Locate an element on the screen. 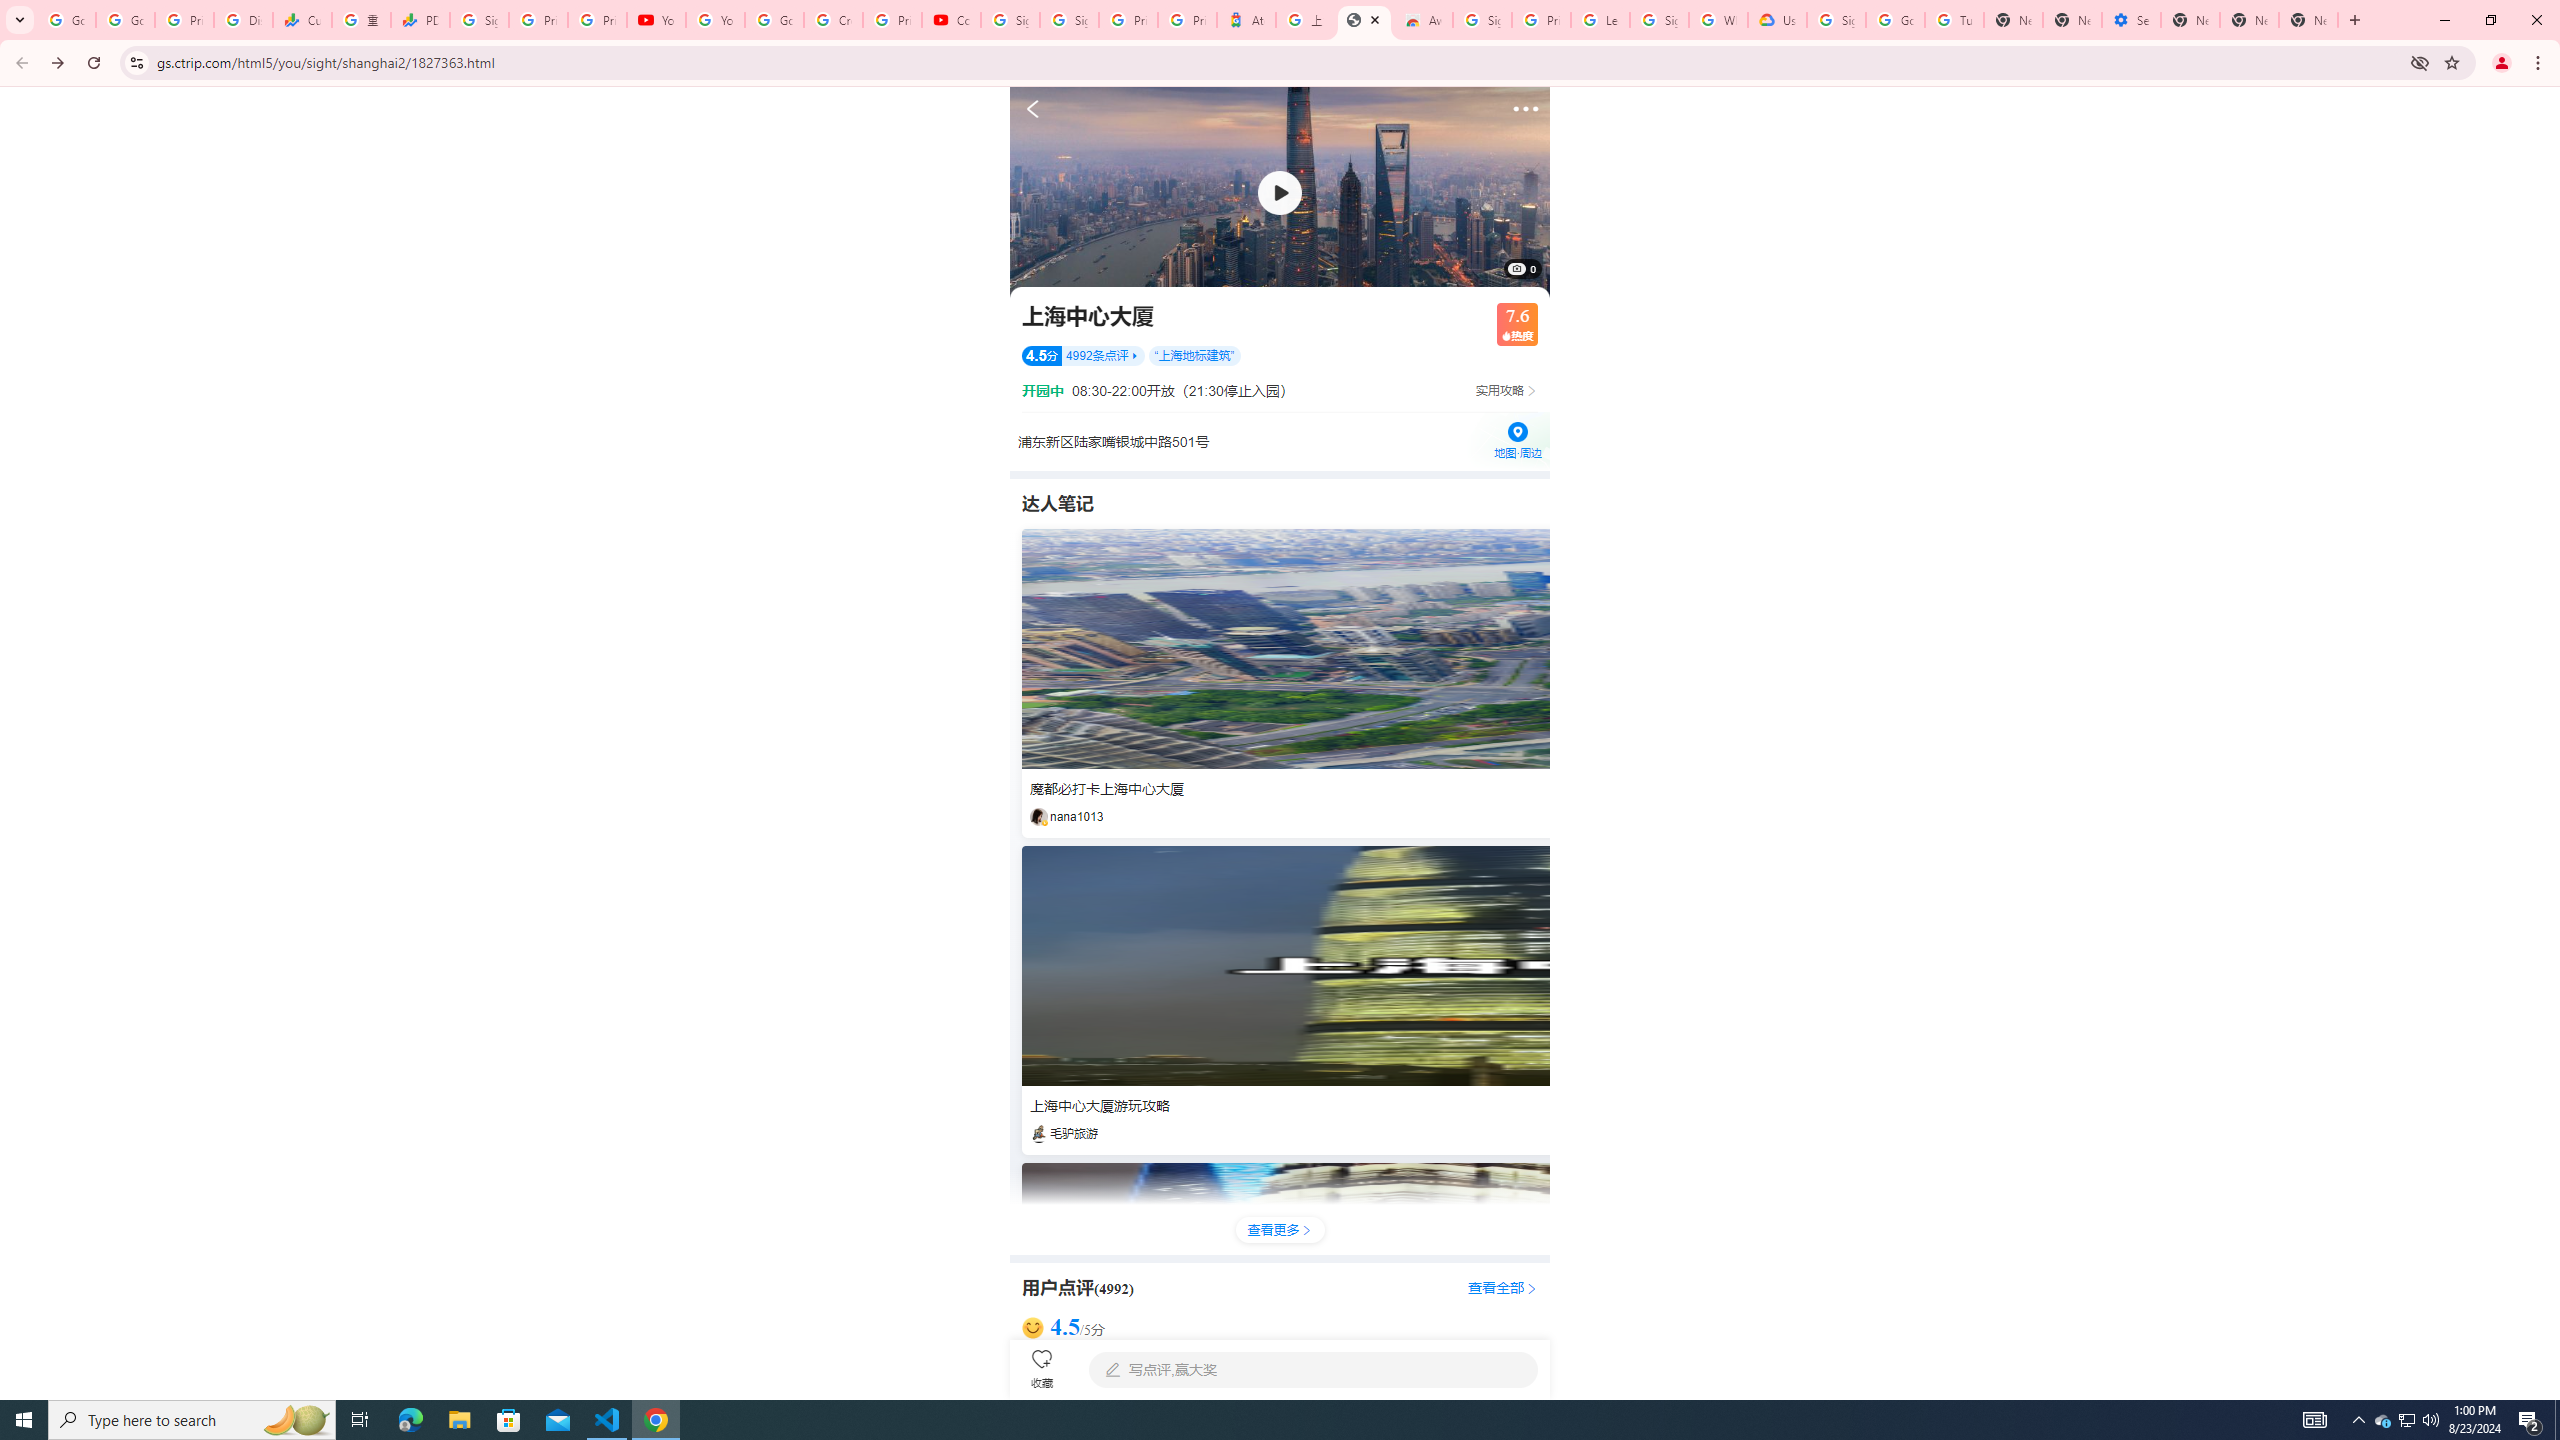 This screenshot has height=1440, width=2560. YouTube is located at coordinates (654, 20).